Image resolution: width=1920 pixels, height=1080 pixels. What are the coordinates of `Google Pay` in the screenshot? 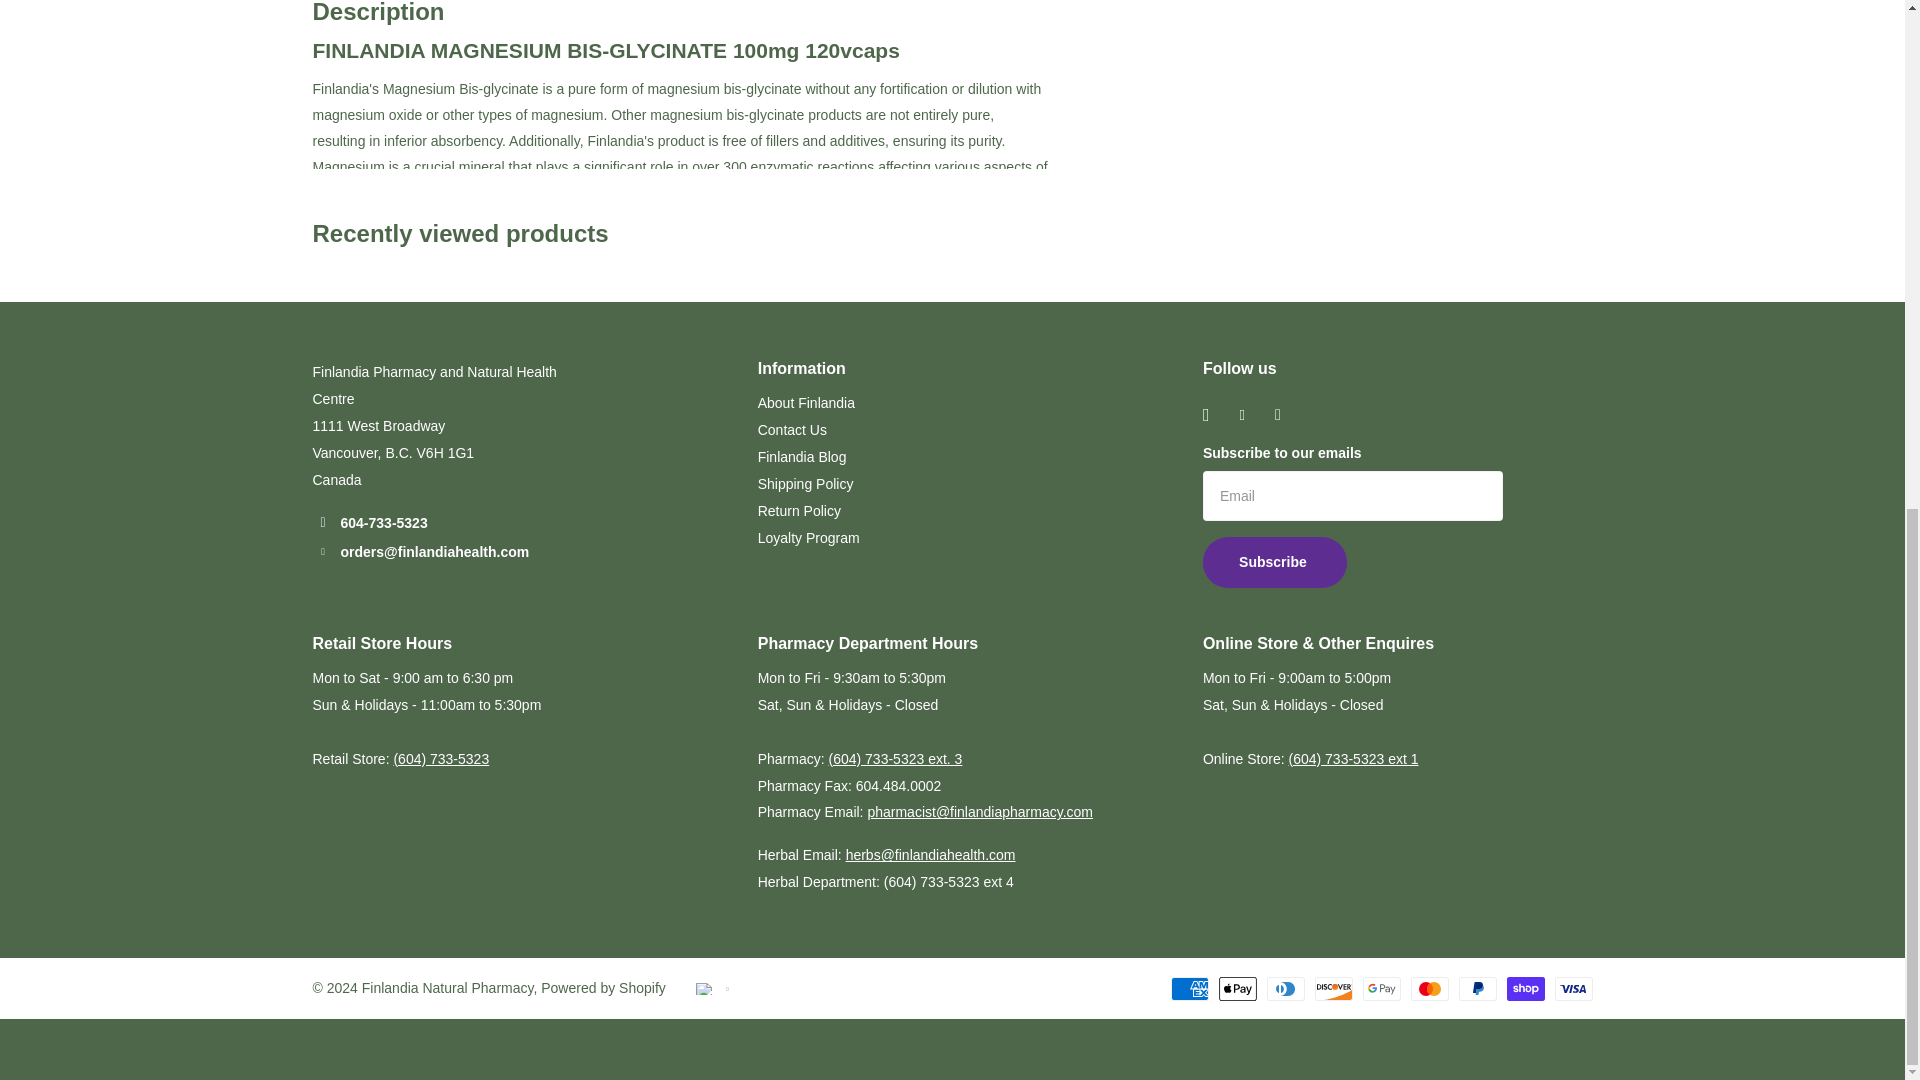 It's located at (1380, 989).